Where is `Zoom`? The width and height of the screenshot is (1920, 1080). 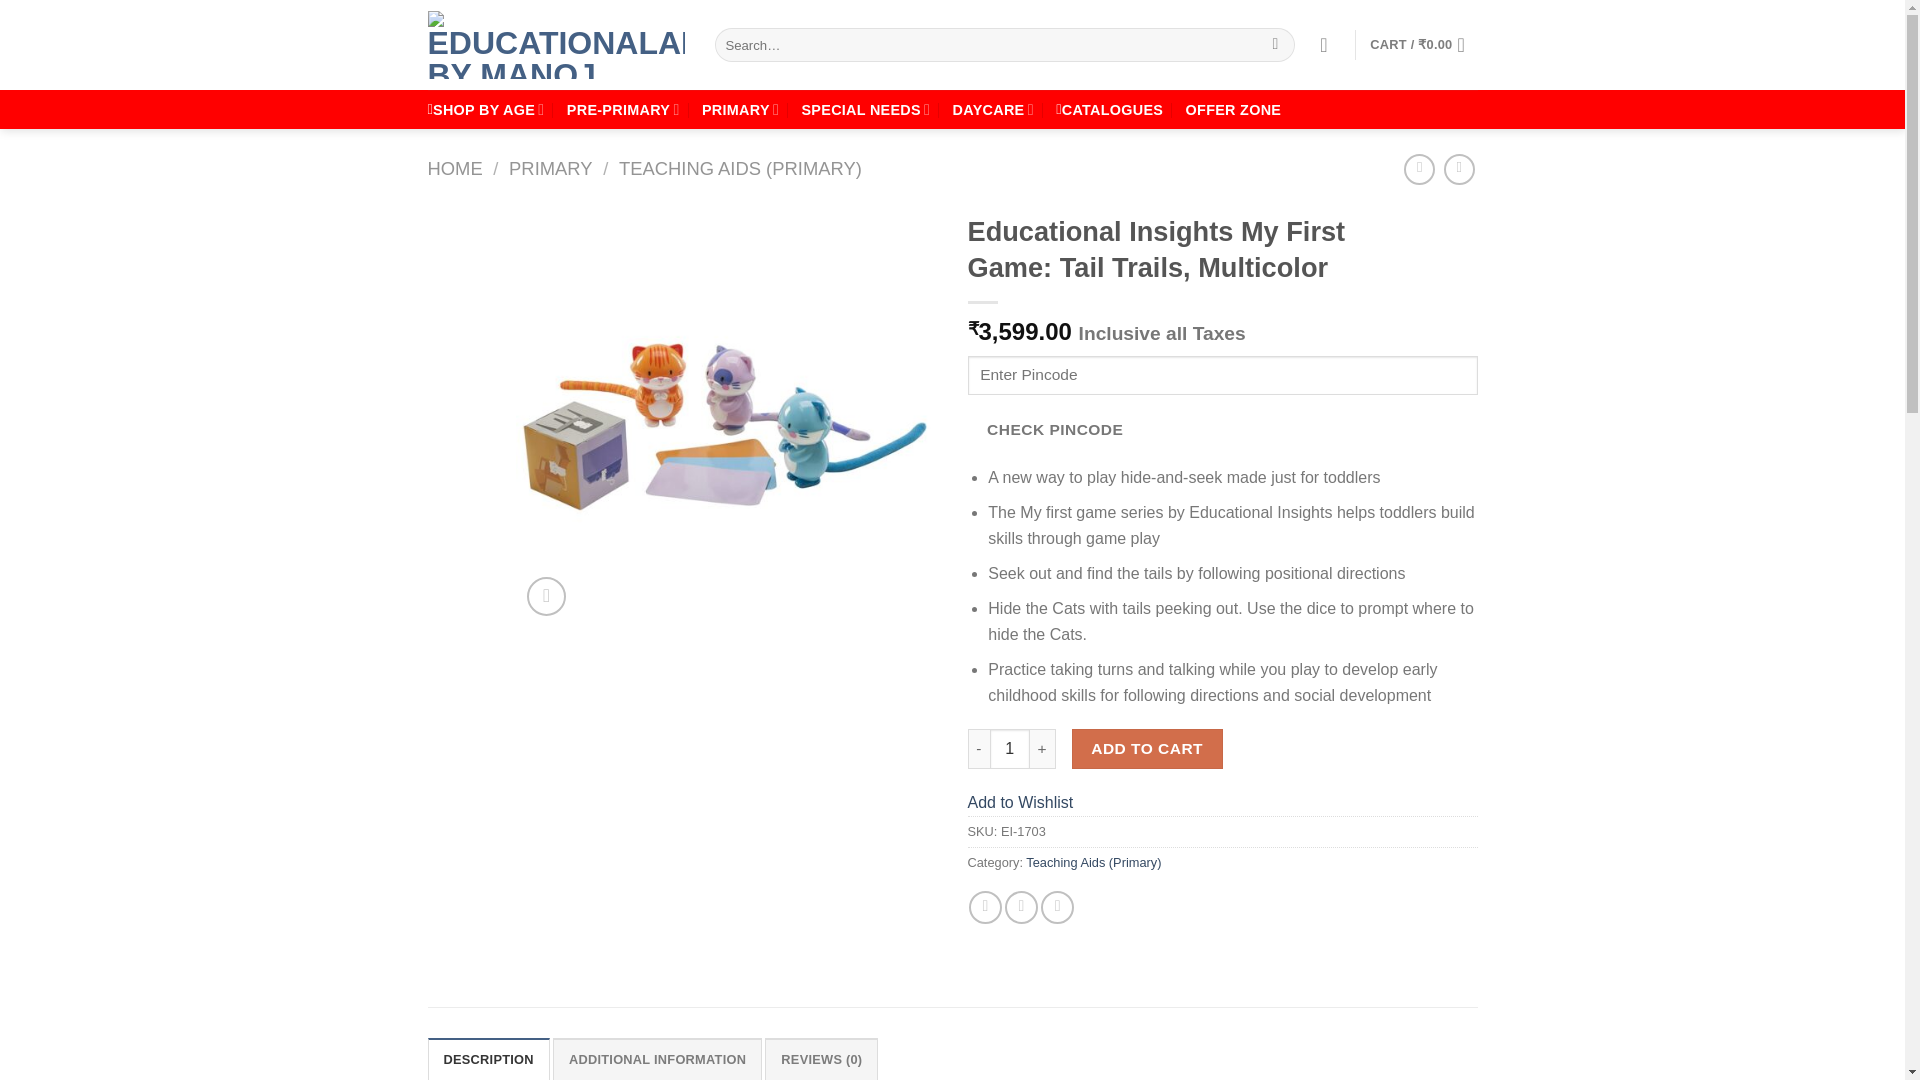
Zoom is located at coordinates (546, 596).